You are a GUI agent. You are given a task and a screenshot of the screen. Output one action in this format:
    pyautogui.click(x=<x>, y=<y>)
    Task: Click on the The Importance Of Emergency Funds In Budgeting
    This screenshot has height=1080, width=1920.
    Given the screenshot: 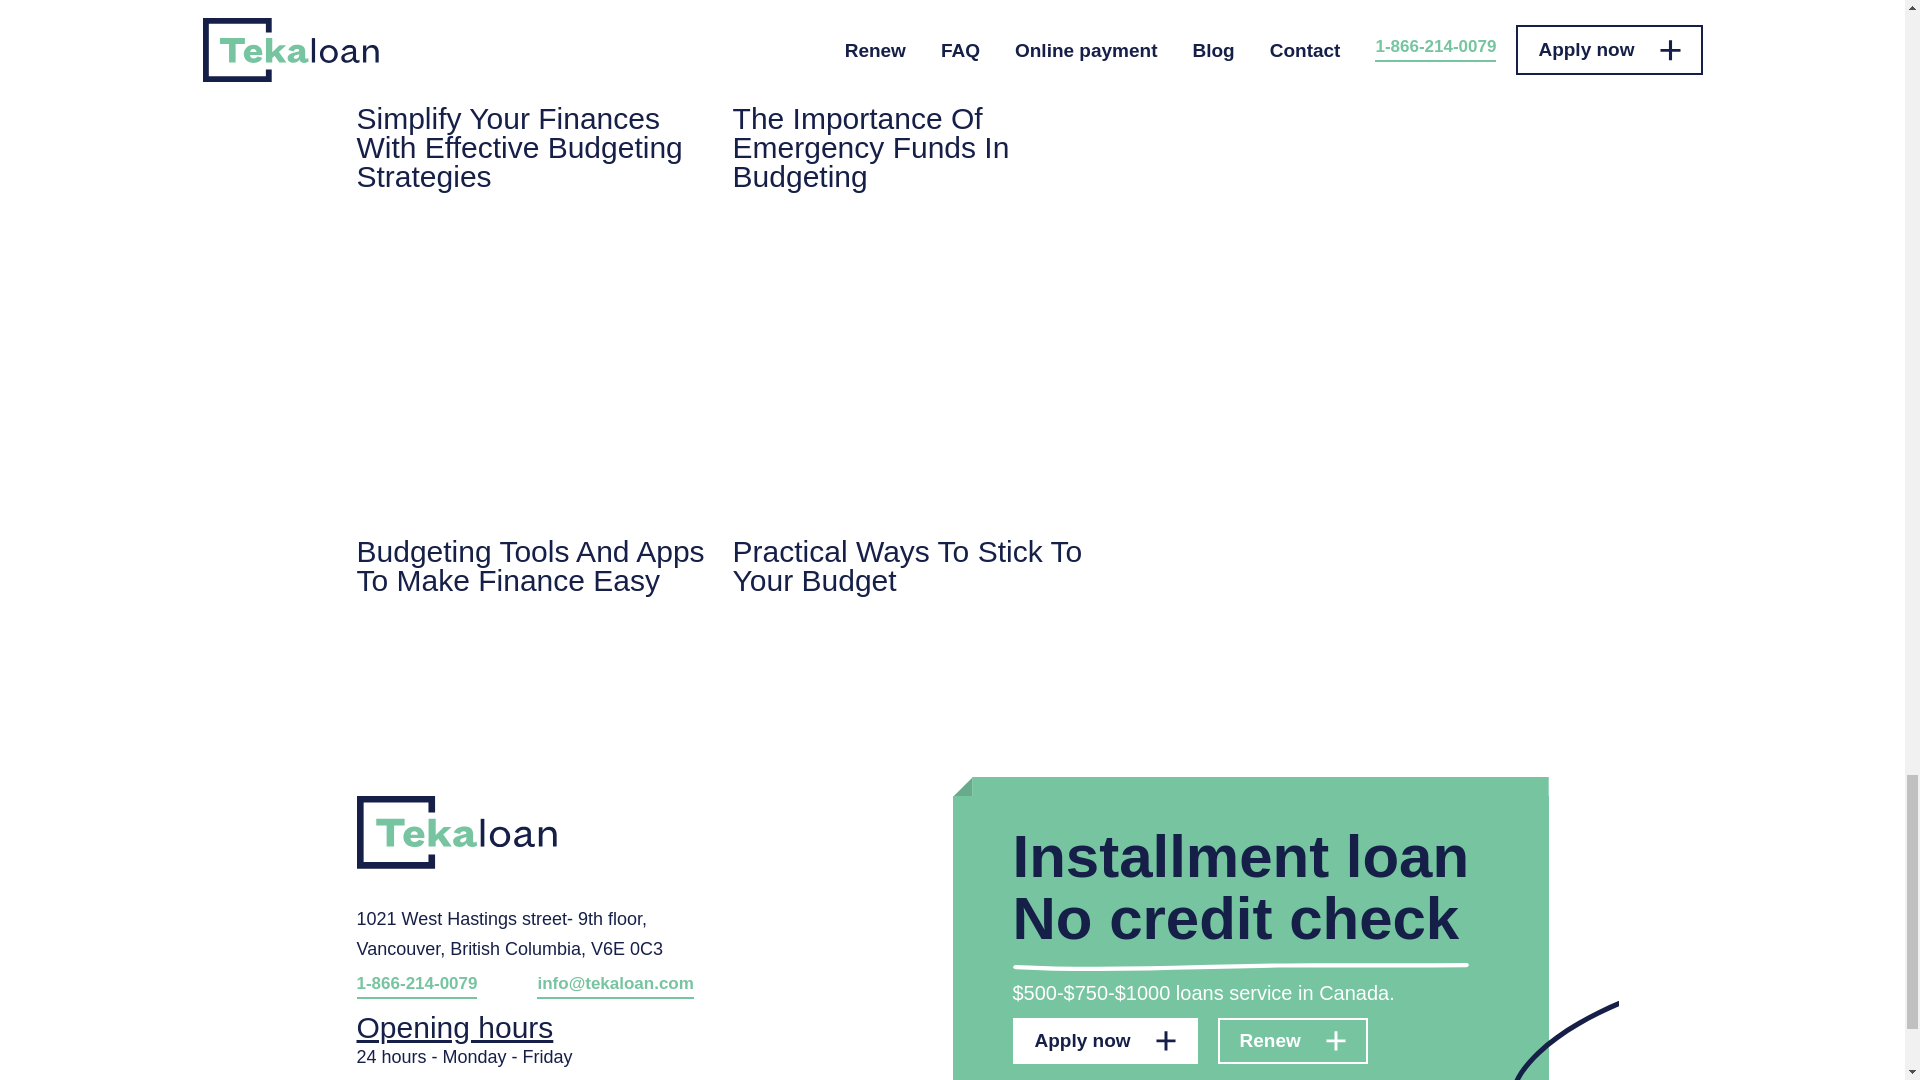 What is the action you would take?
    pyautogui.click(x=908, y=96)
    